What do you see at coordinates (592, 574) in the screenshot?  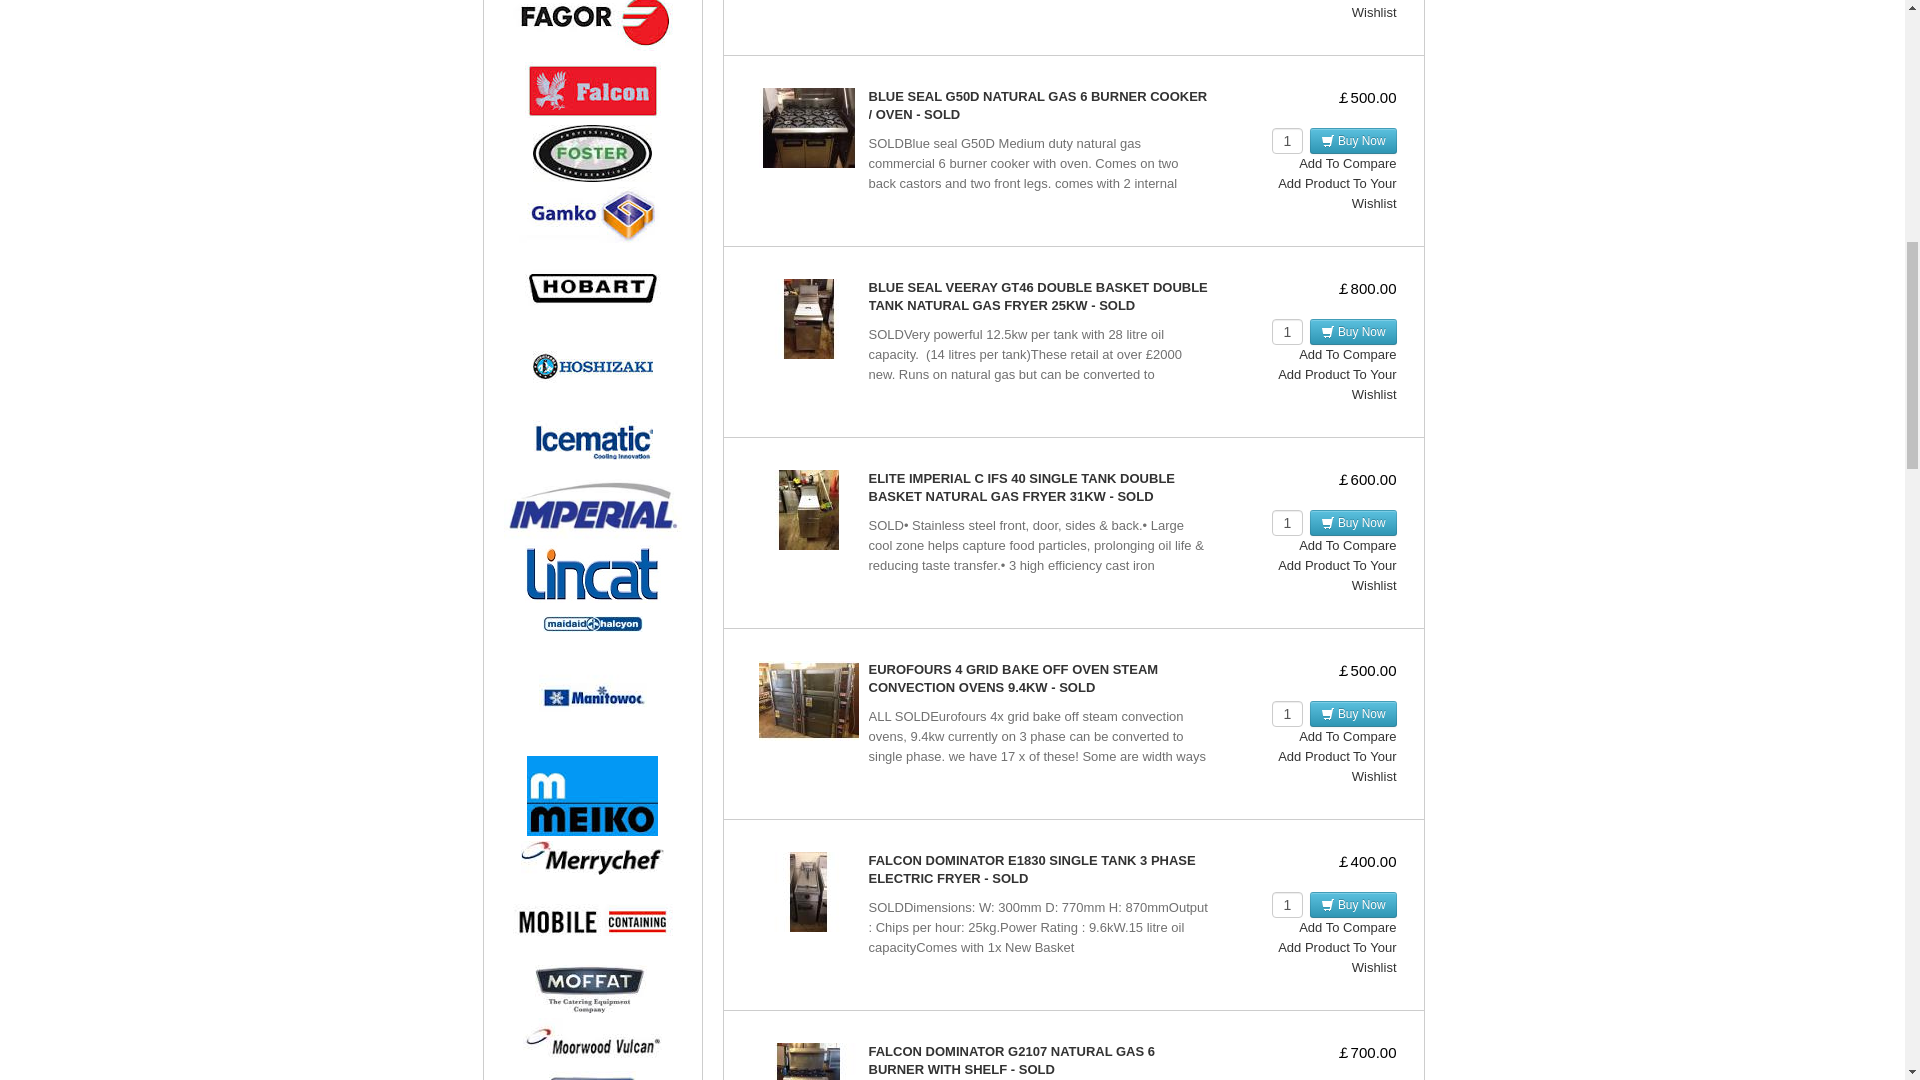 I see `Lincat` at bounding box center [592, 574].